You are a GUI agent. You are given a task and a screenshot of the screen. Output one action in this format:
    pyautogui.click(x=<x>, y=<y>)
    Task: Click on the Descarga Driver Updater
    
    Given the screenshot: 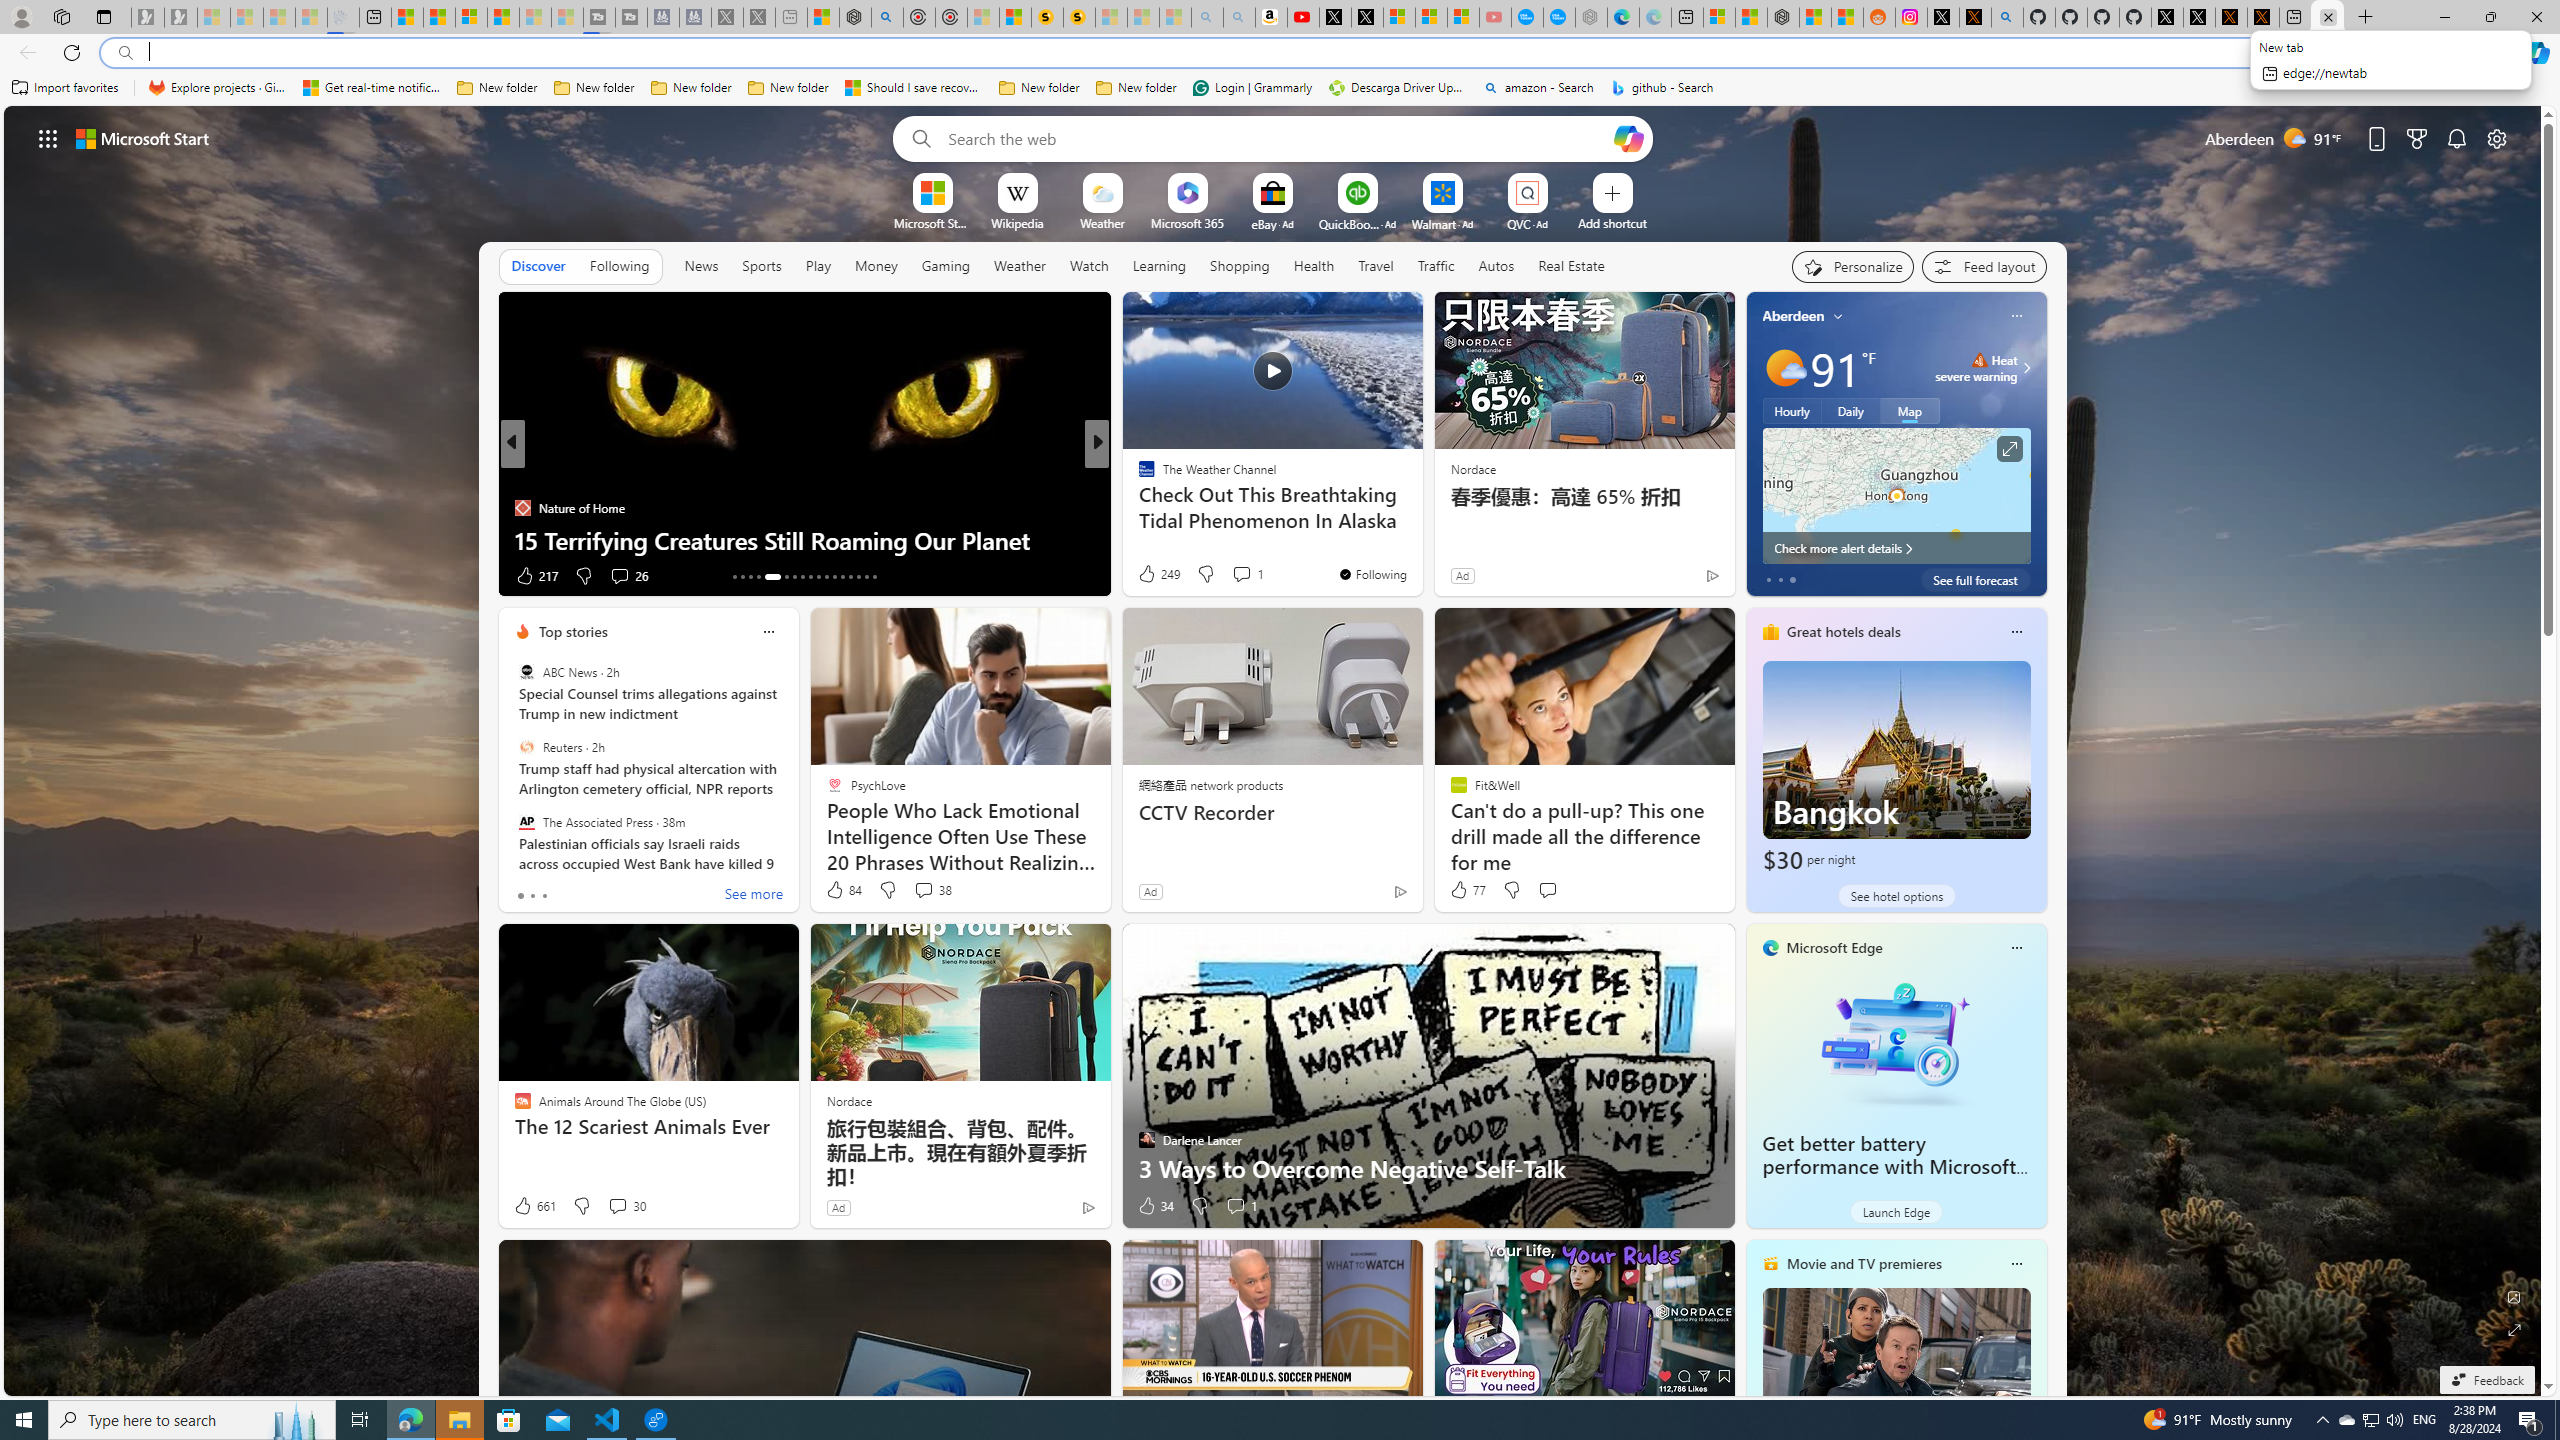 What is the action you would take?
    pyautogui.click(x=1398, y=88)
    